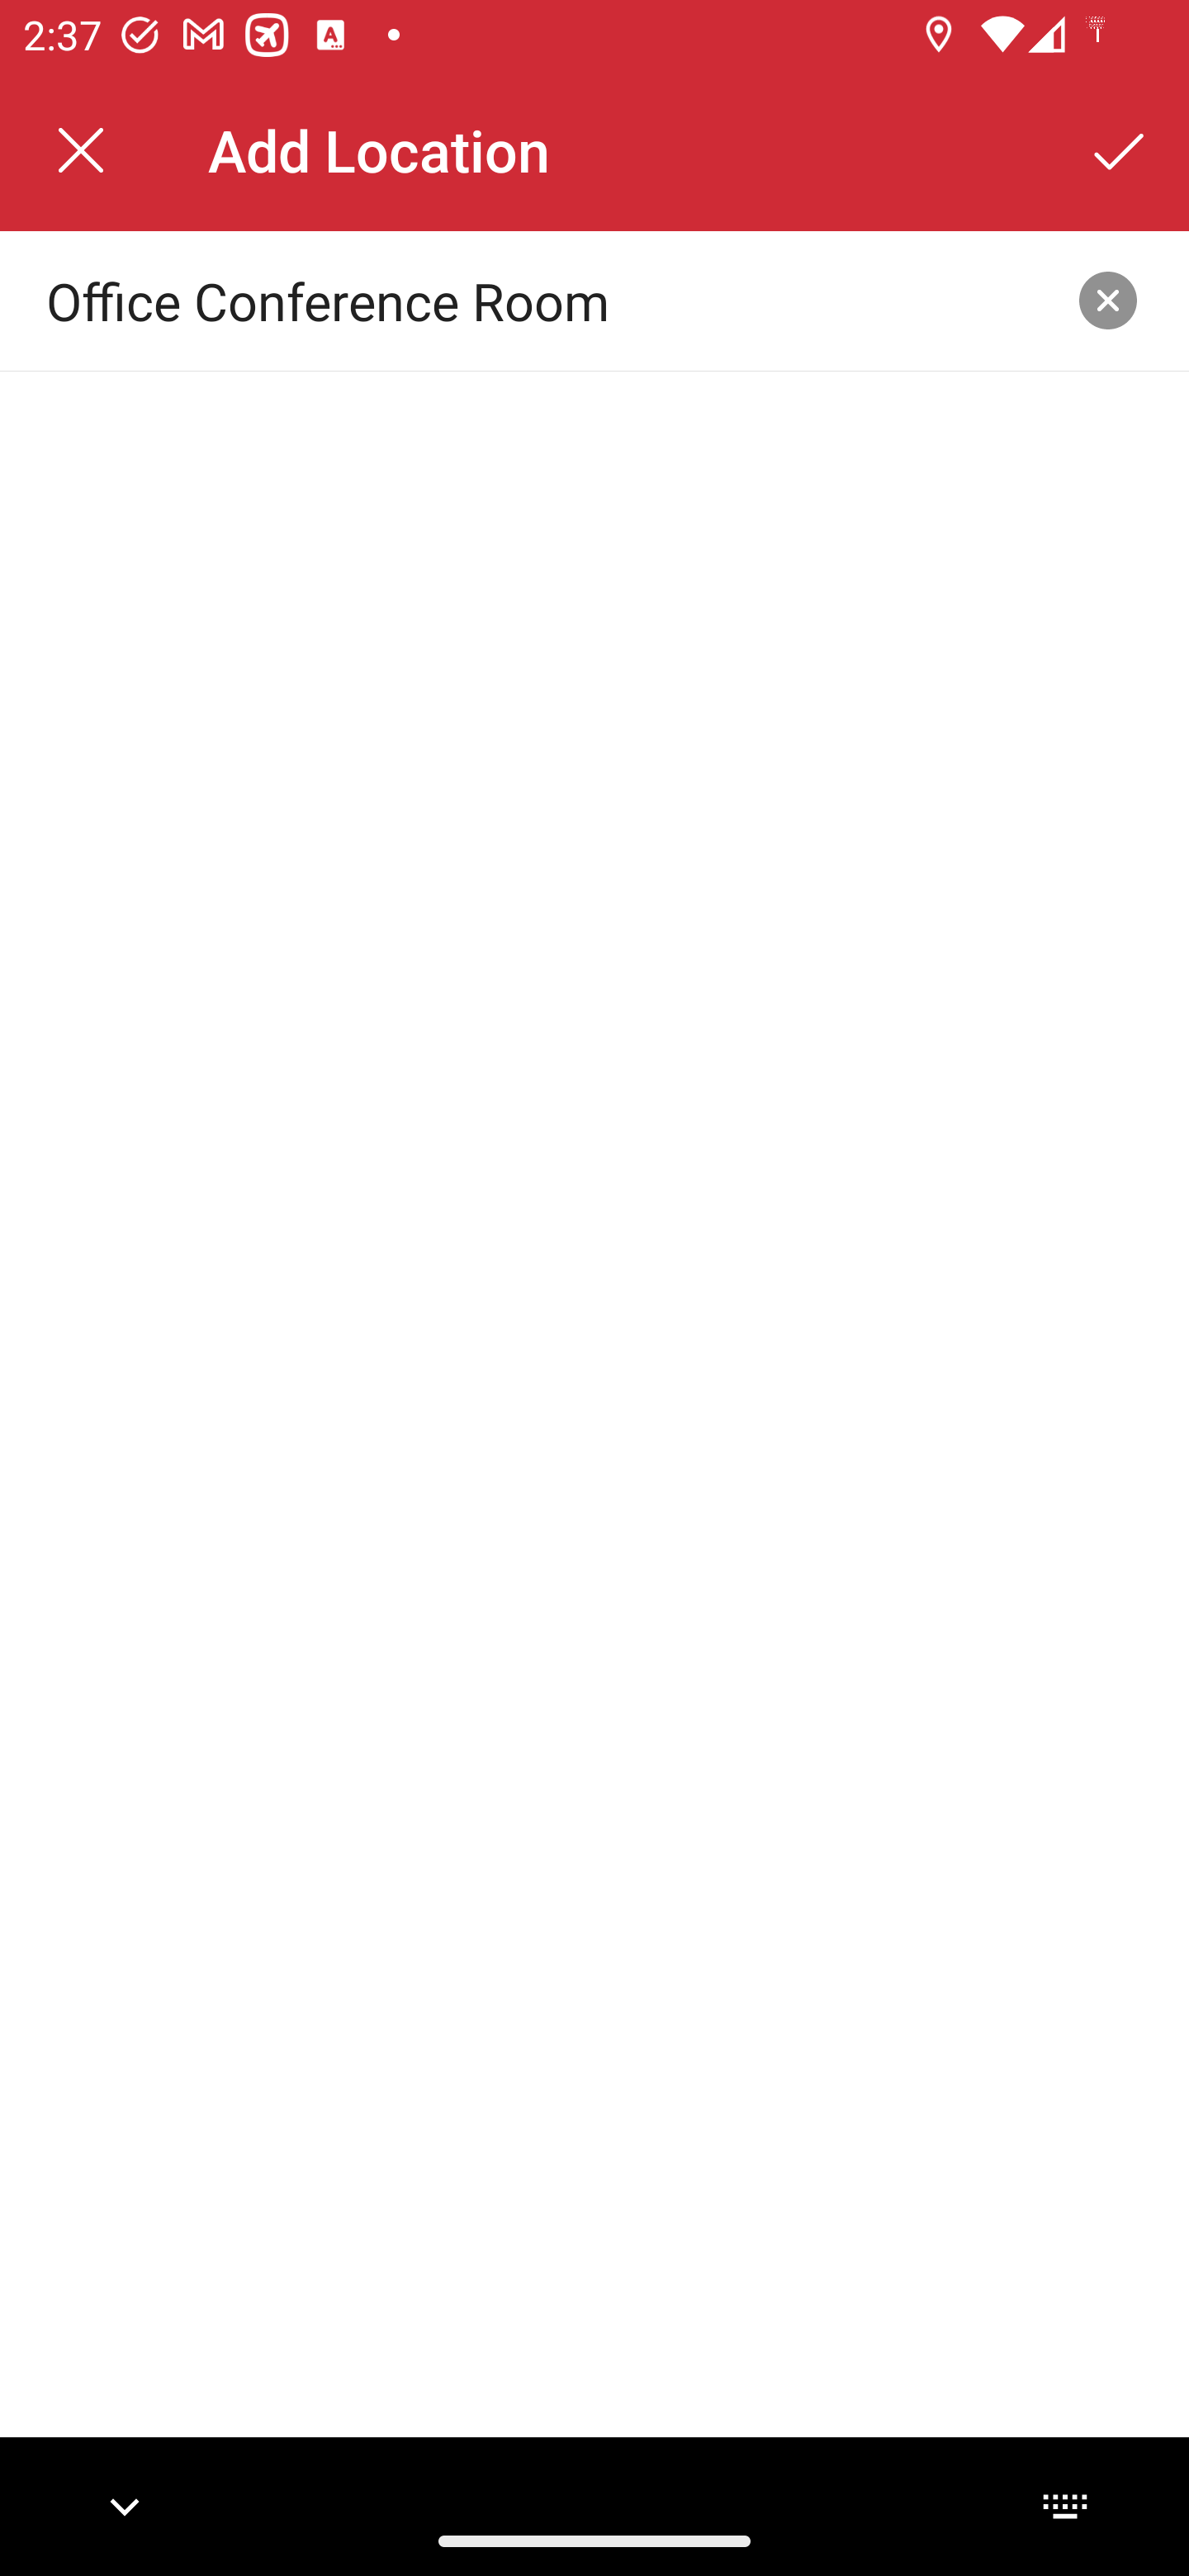  I want to click on Clear location, so click(1108, 301).